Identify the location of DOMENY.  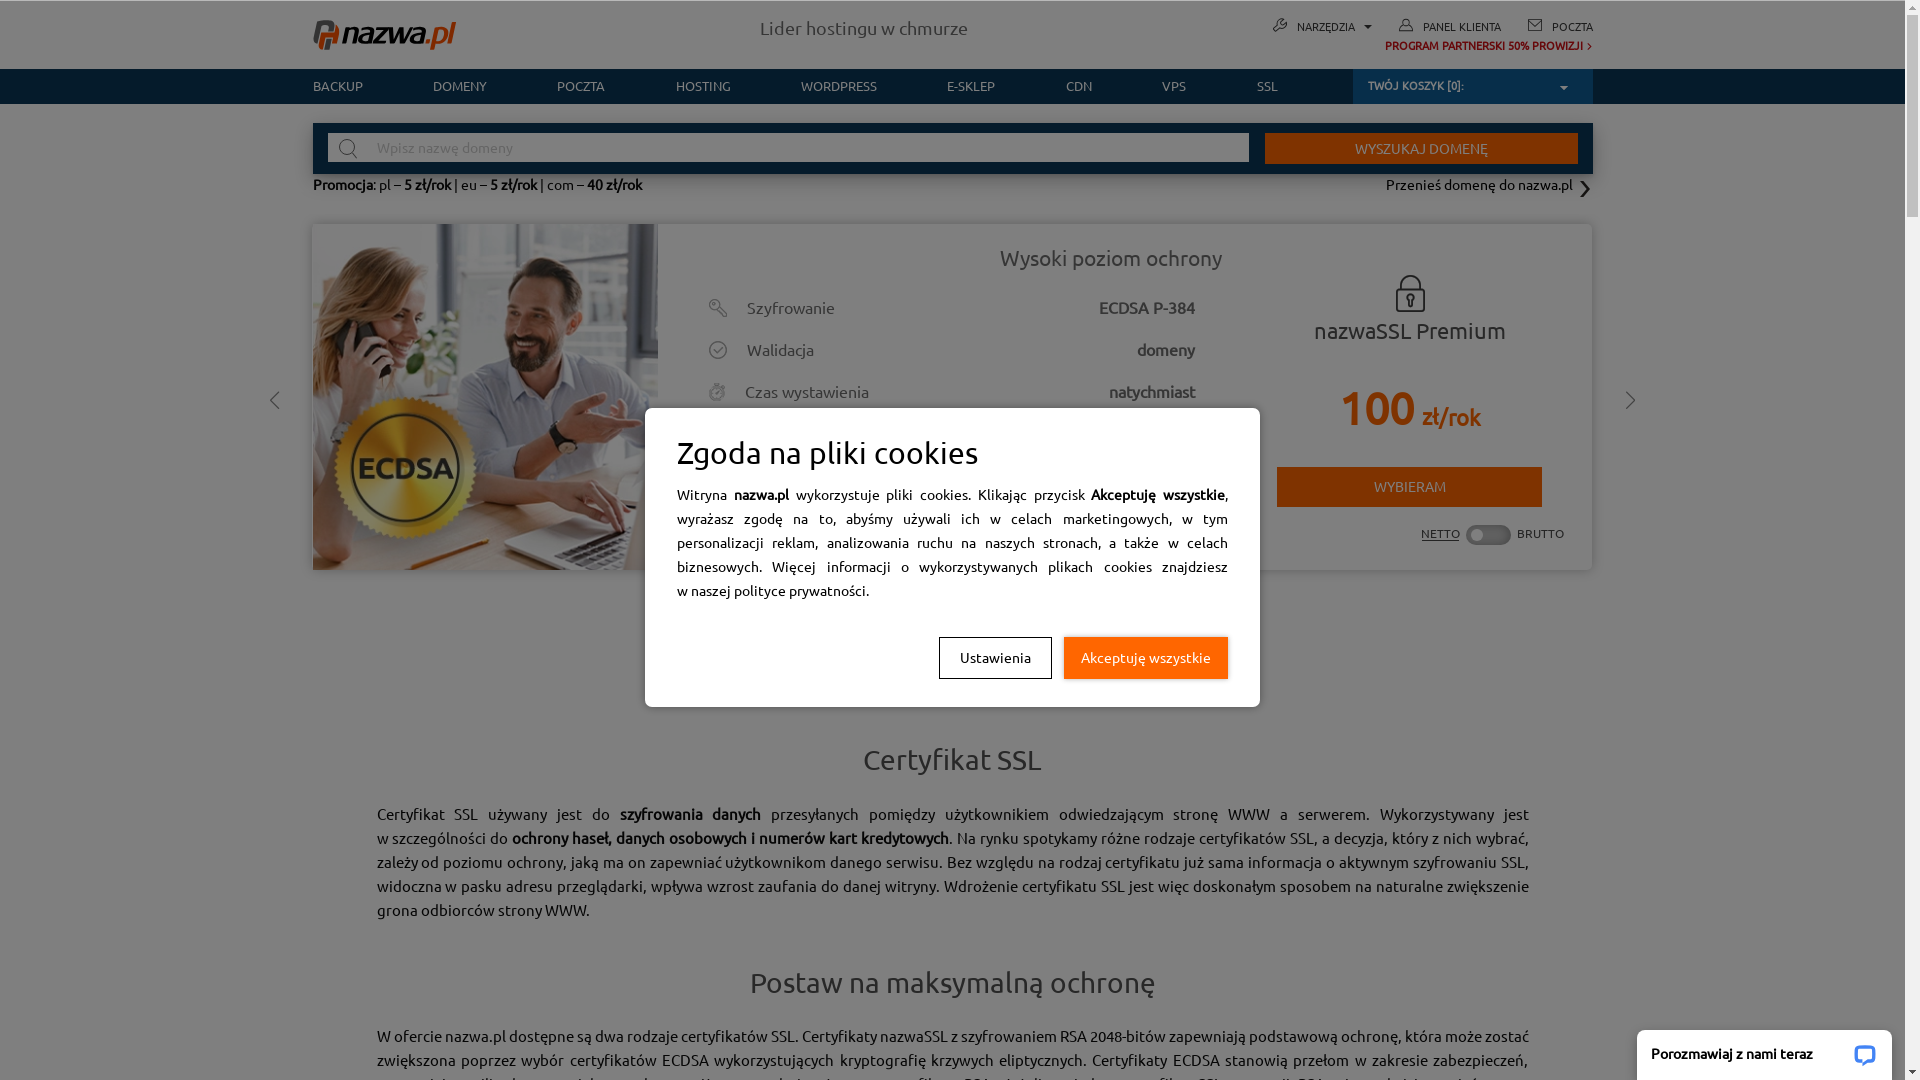
(460, 86).